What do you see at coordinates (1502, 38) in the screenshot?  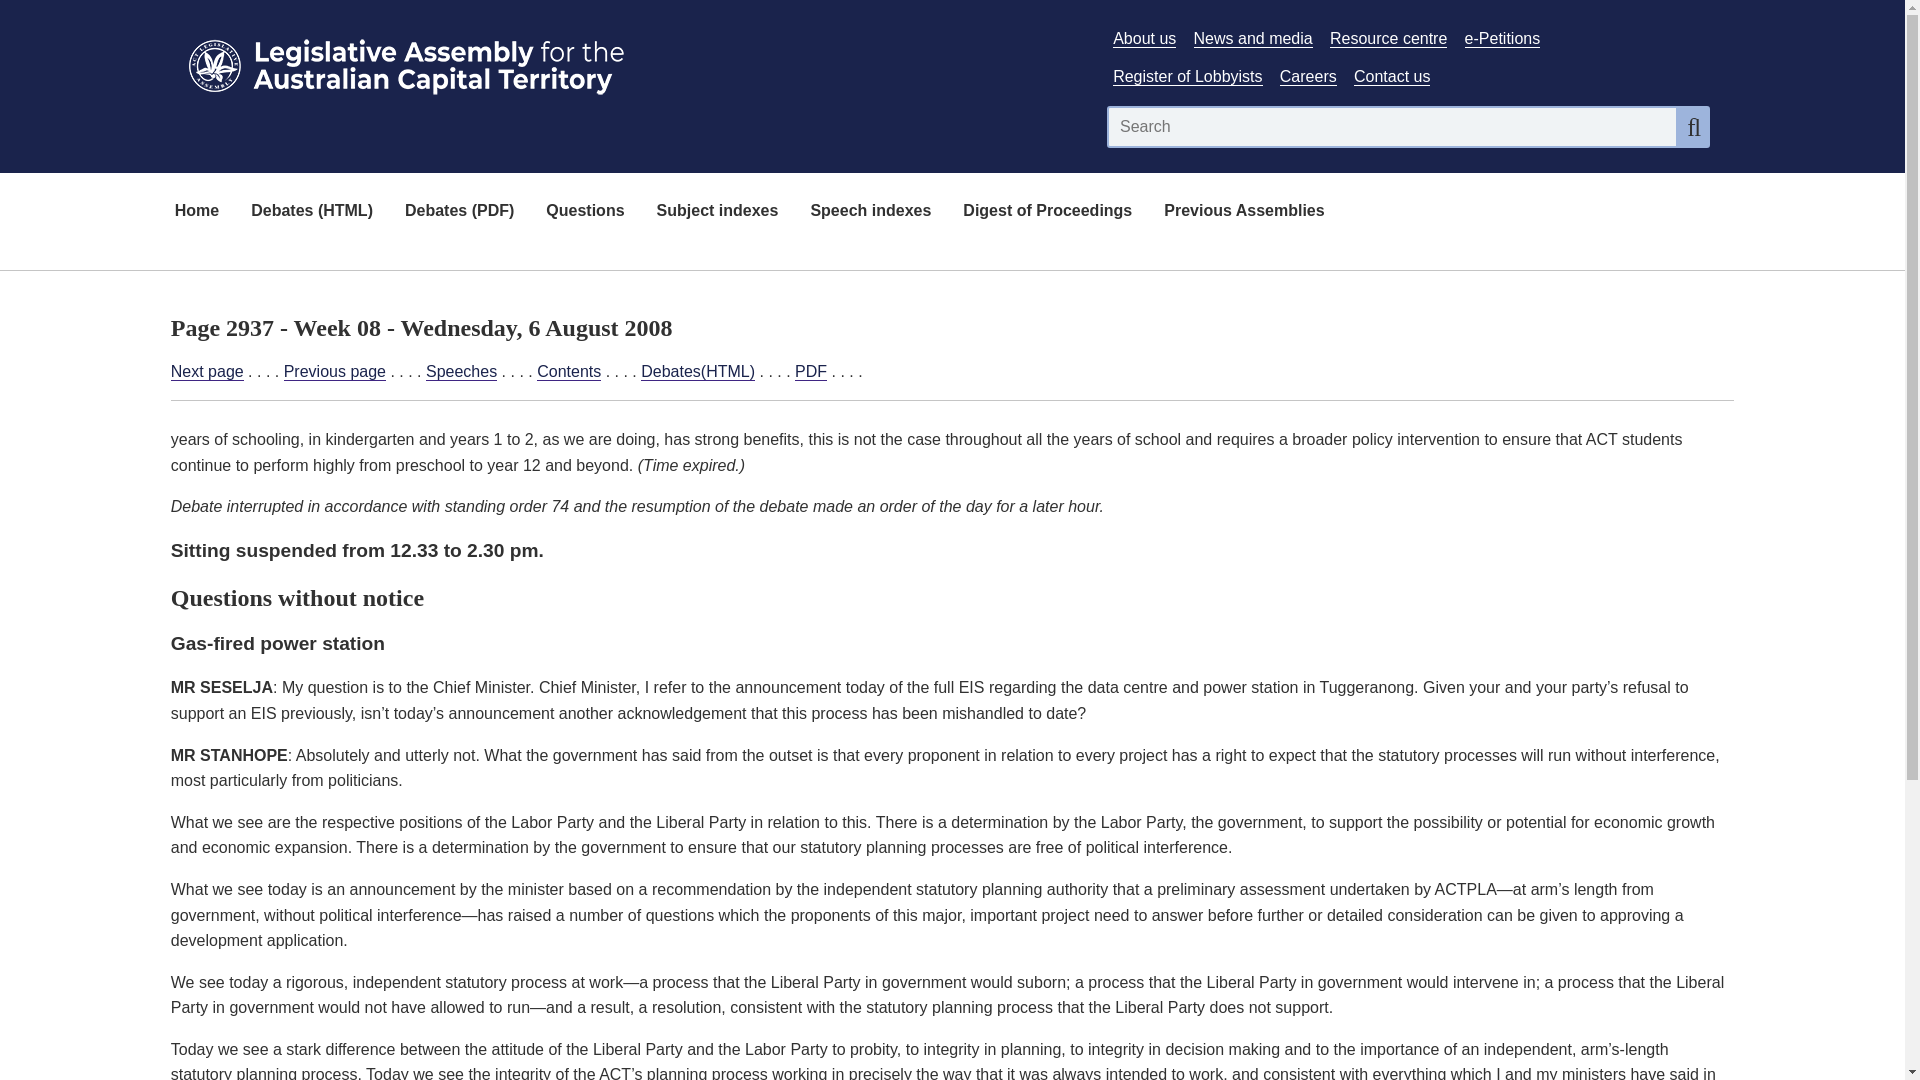 I see `e-Petitions` at bounding box center [1502, 38].